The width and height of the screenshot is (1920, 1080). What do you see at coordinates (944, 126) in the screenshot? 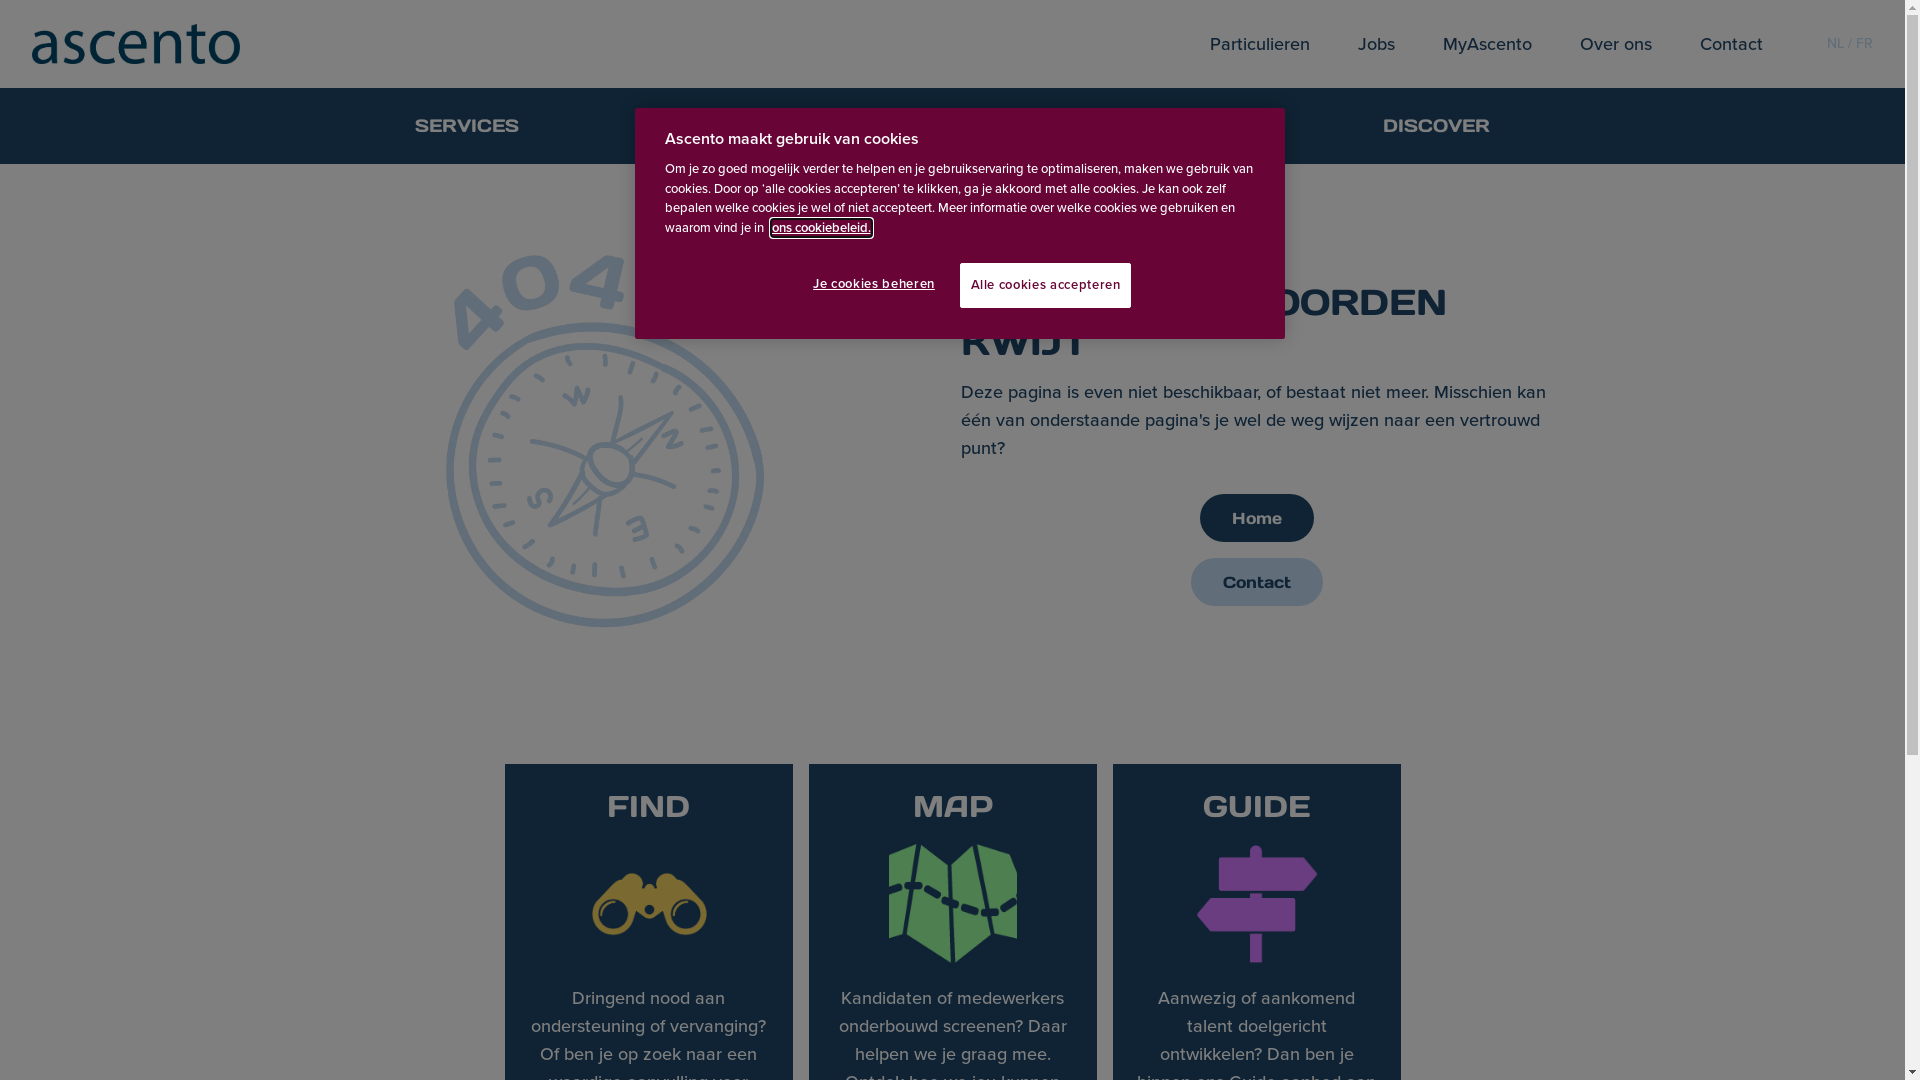
I see `MAP` at bounding box center [944, 126].